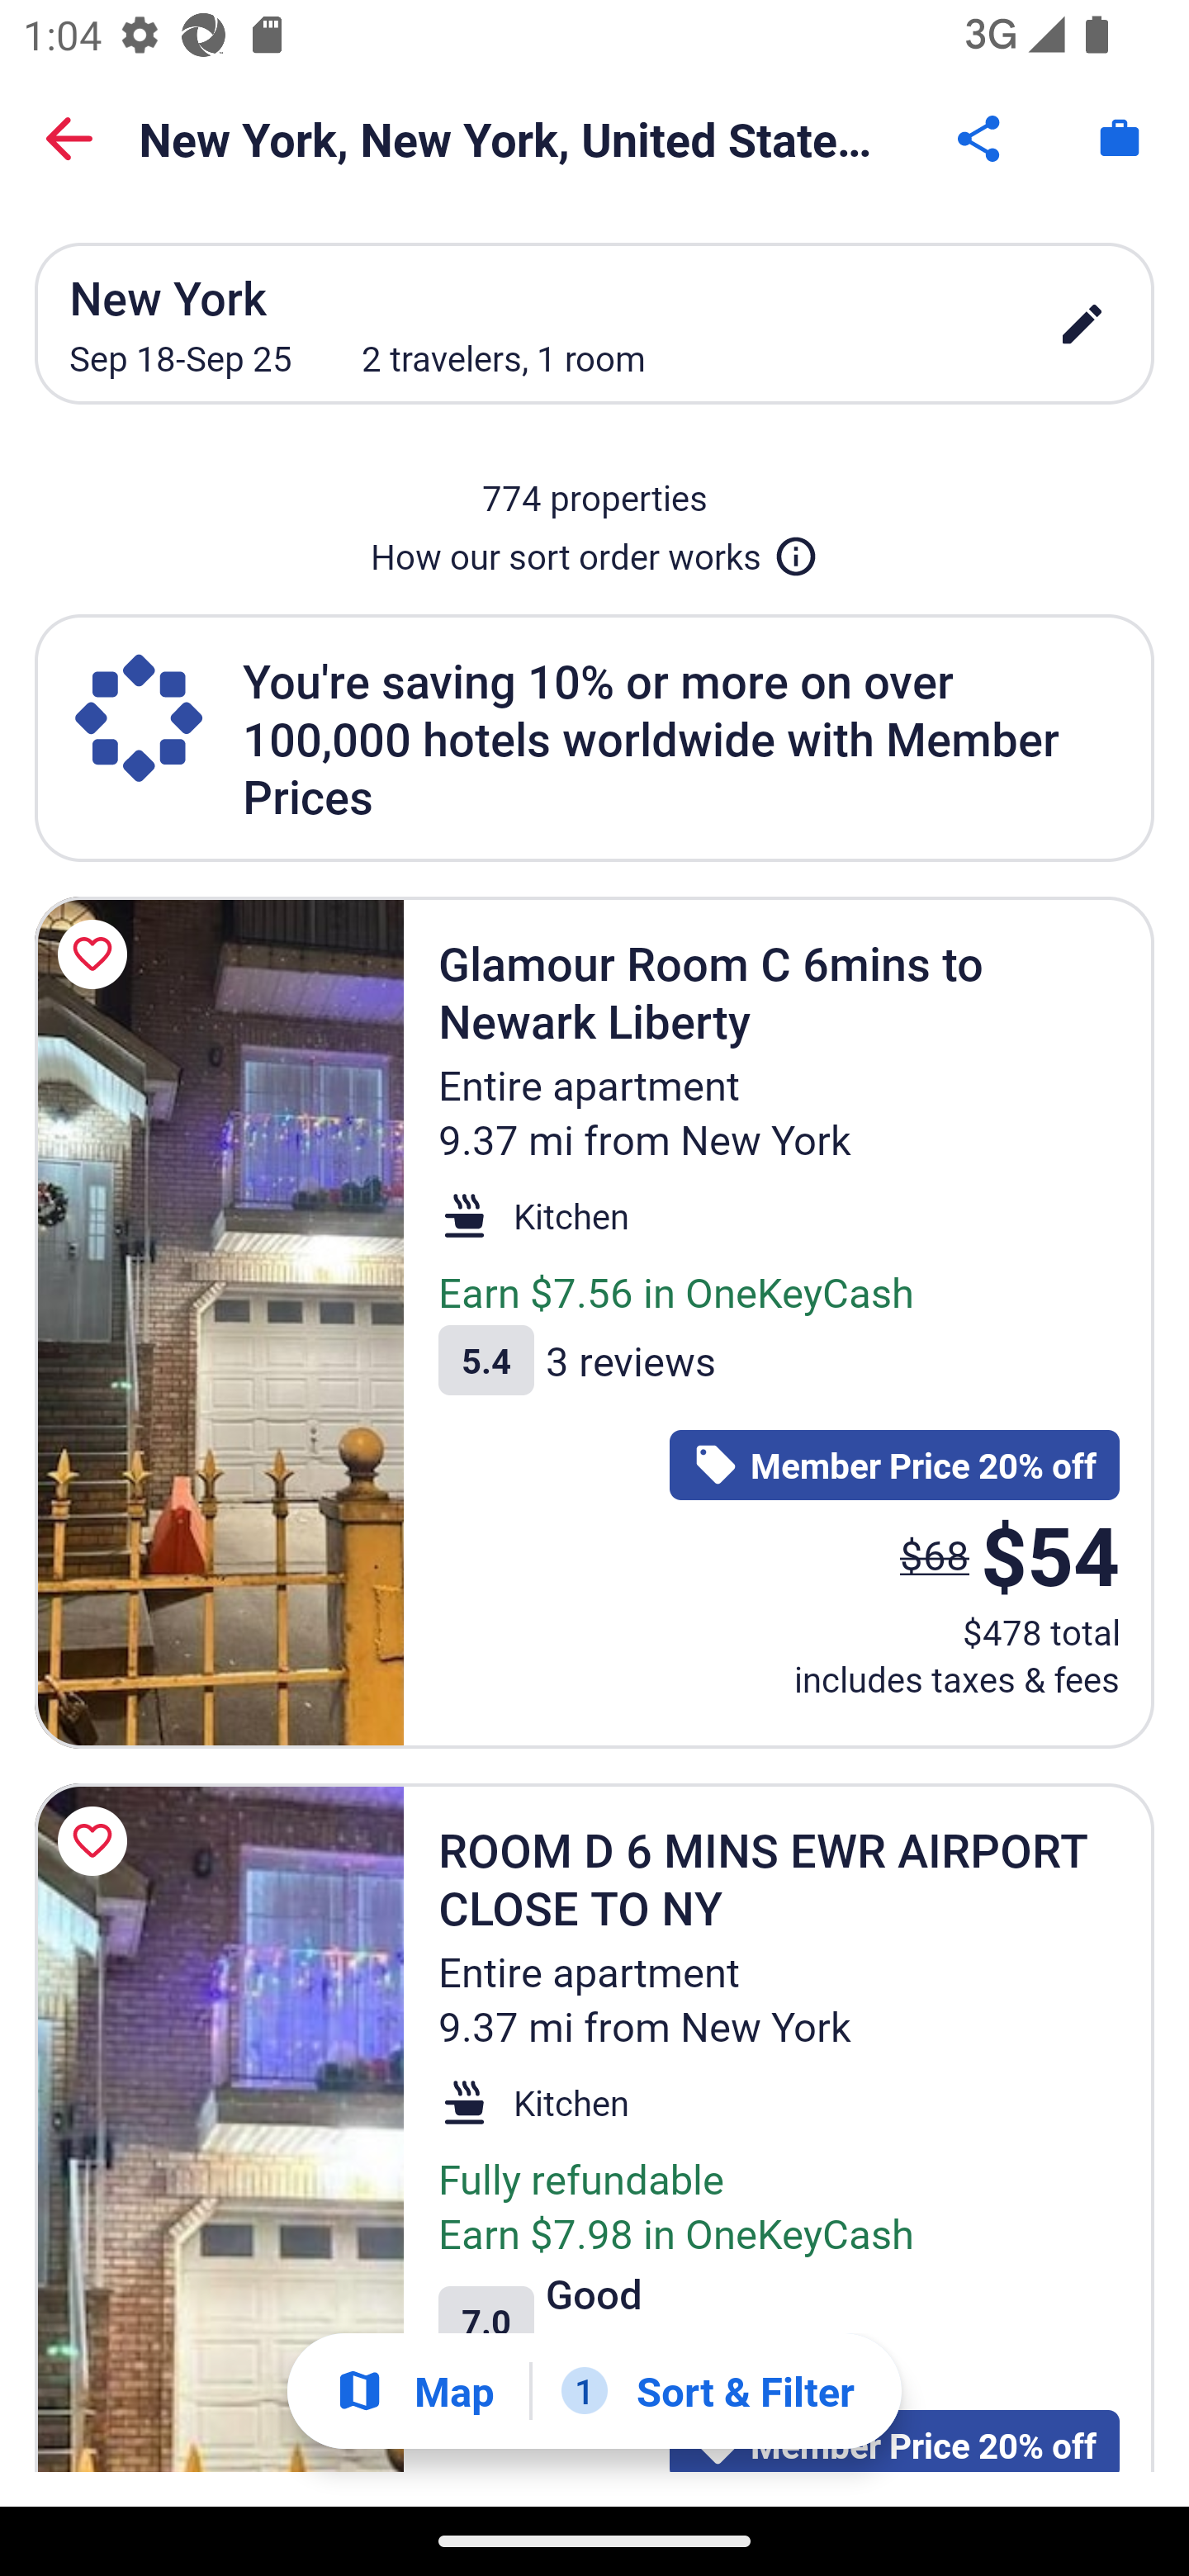 The width and height of the screenshot is (1189, 2576). I want to click on Share Button, so click(981, 139).